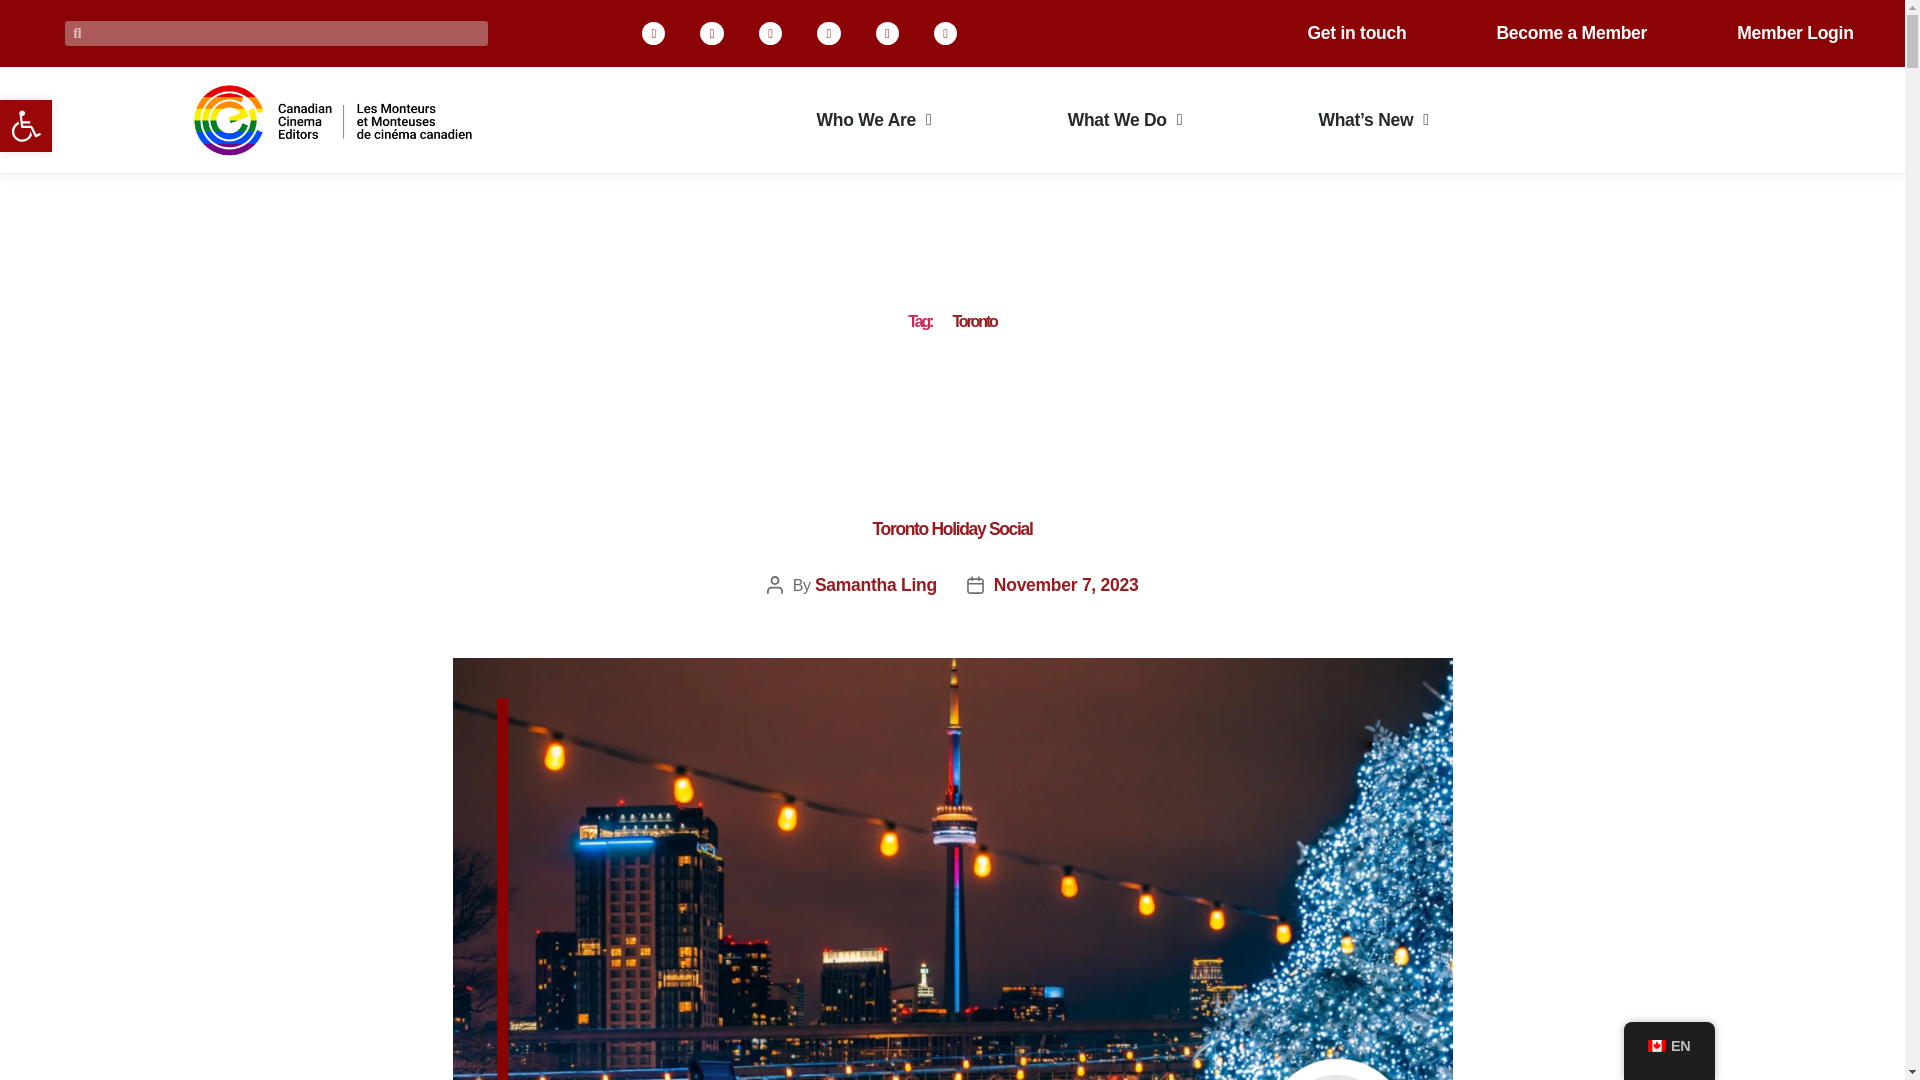  I want to click on Become a Member, so click(1571, 32).